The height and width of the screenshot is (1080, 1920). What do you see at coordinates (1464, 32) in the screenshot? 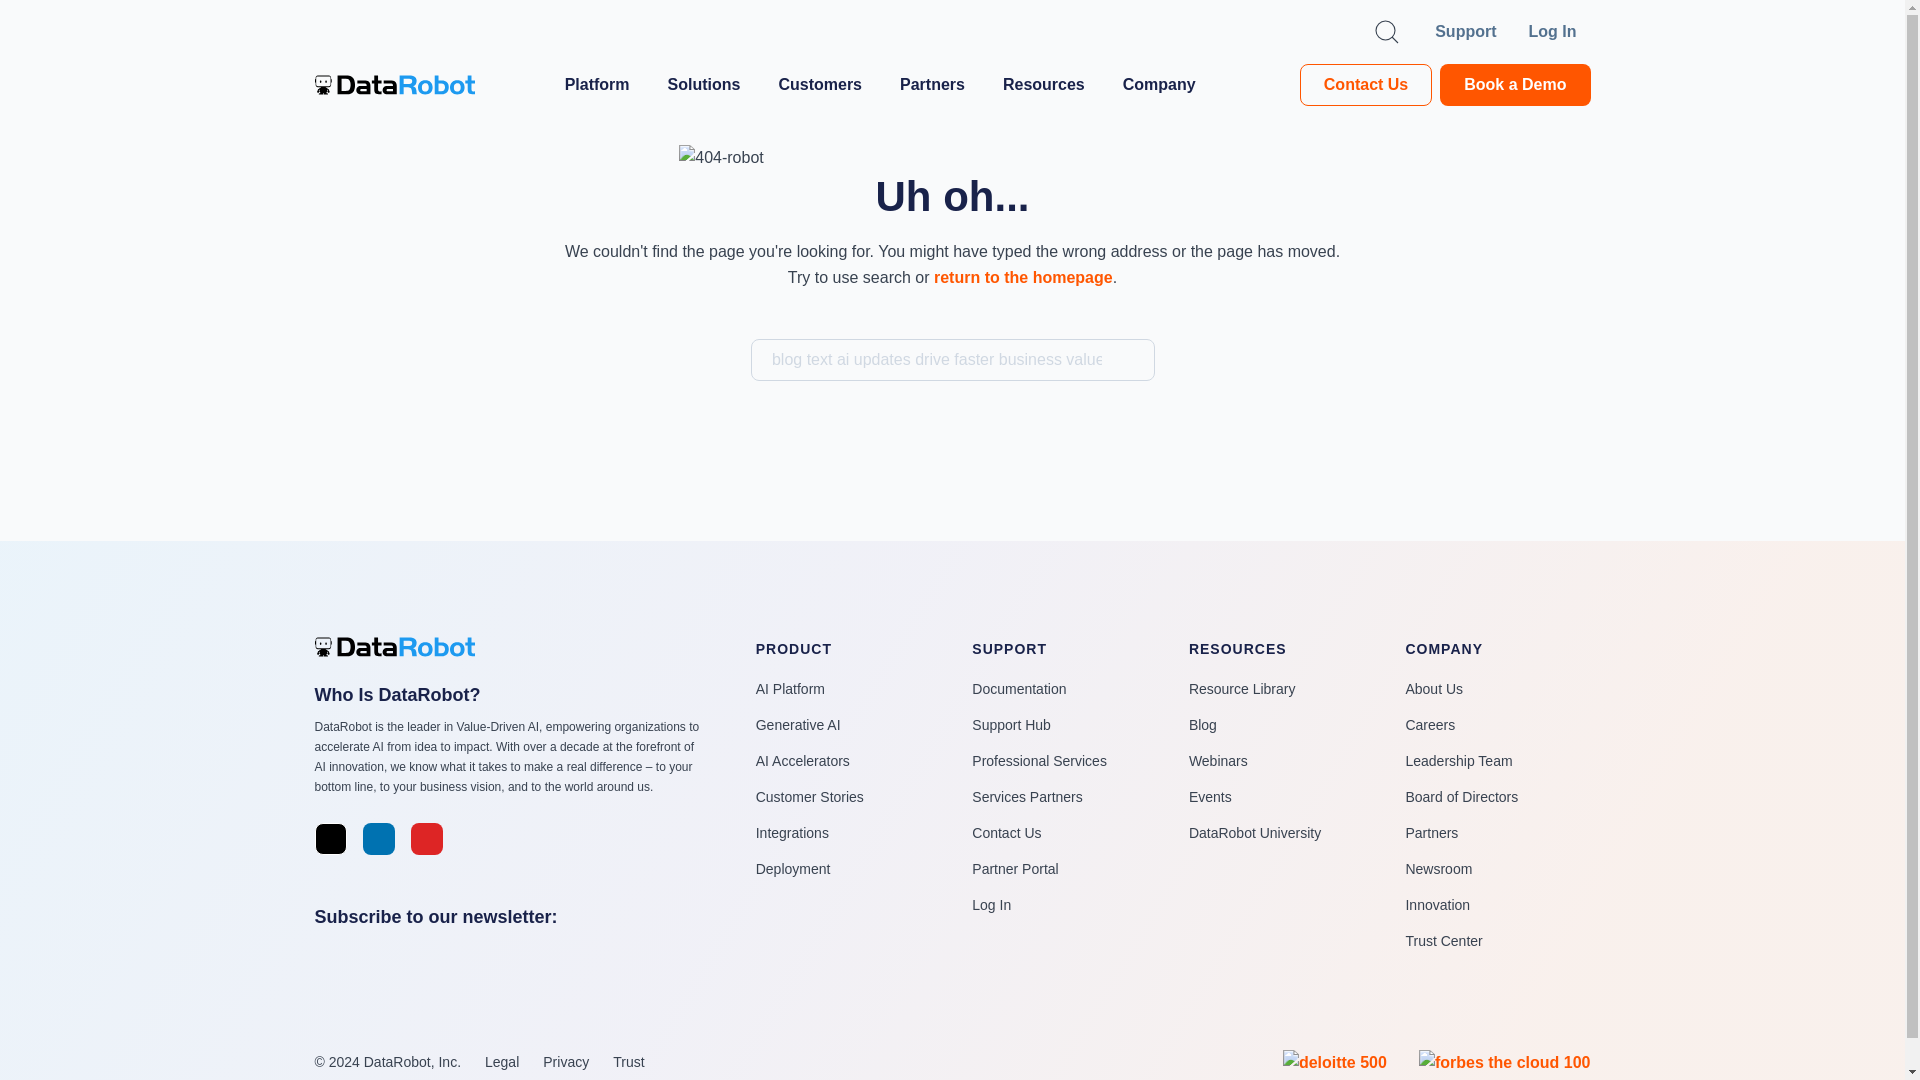
I see `Support` at bounding box center [1464, 32].